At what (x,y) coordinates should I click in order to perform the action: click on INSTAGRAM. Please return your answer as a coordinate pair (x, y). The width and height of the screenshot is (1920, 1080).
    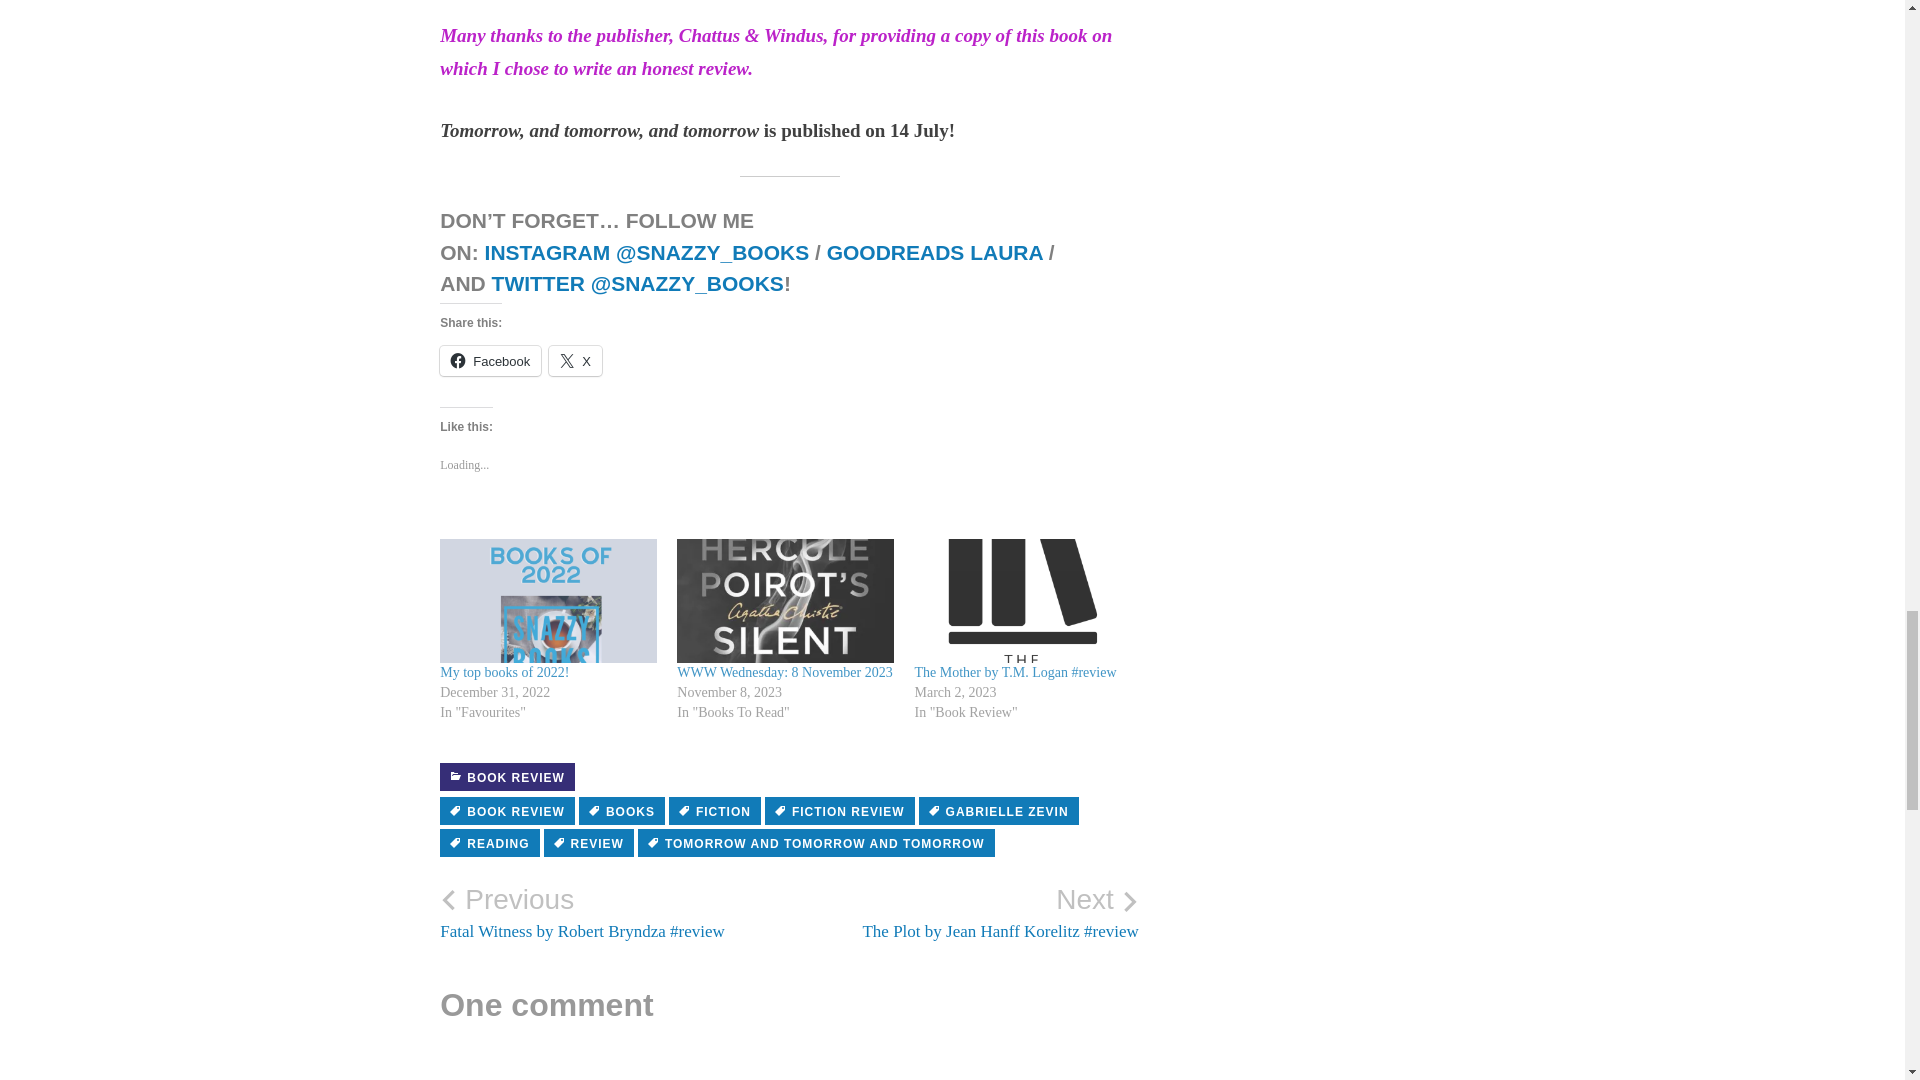
    Looking at the image, I should click on (548, 252).